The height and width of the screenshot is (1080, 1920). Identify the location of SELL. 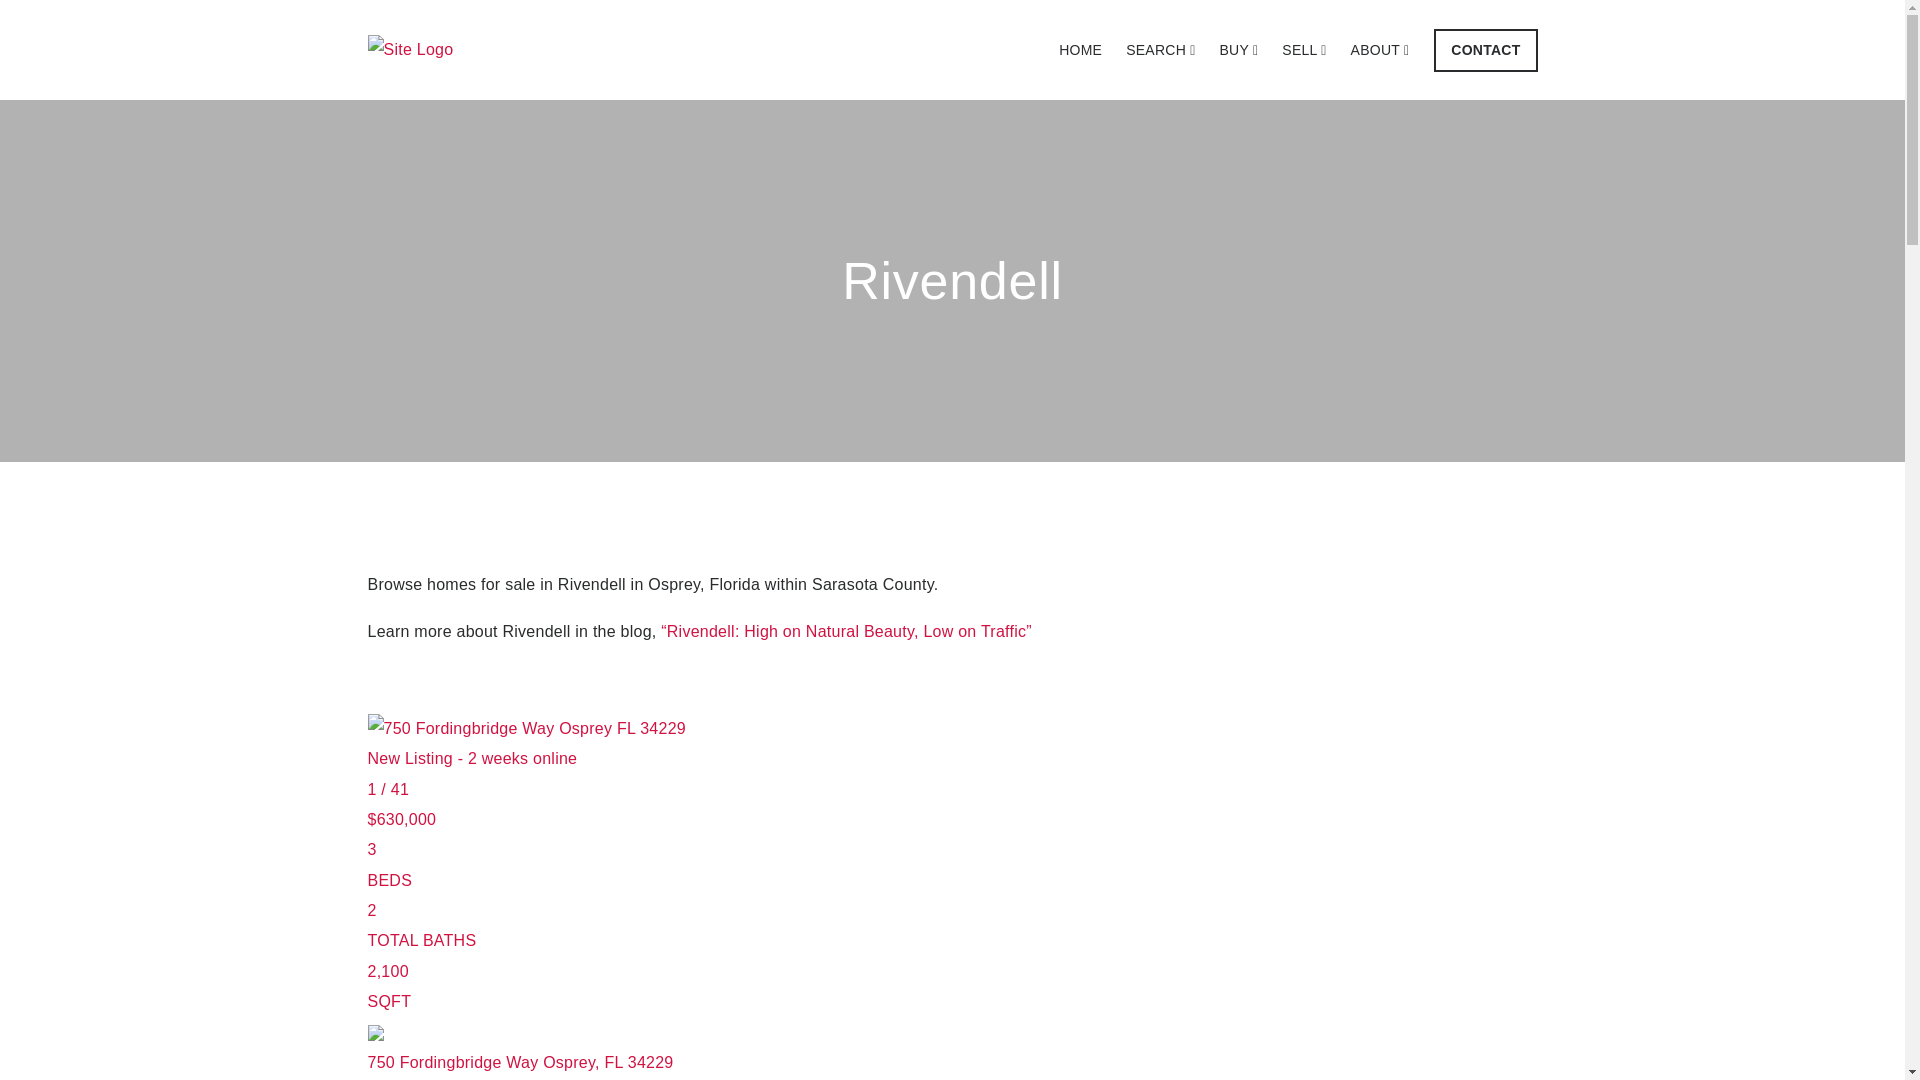
(1304, 50).